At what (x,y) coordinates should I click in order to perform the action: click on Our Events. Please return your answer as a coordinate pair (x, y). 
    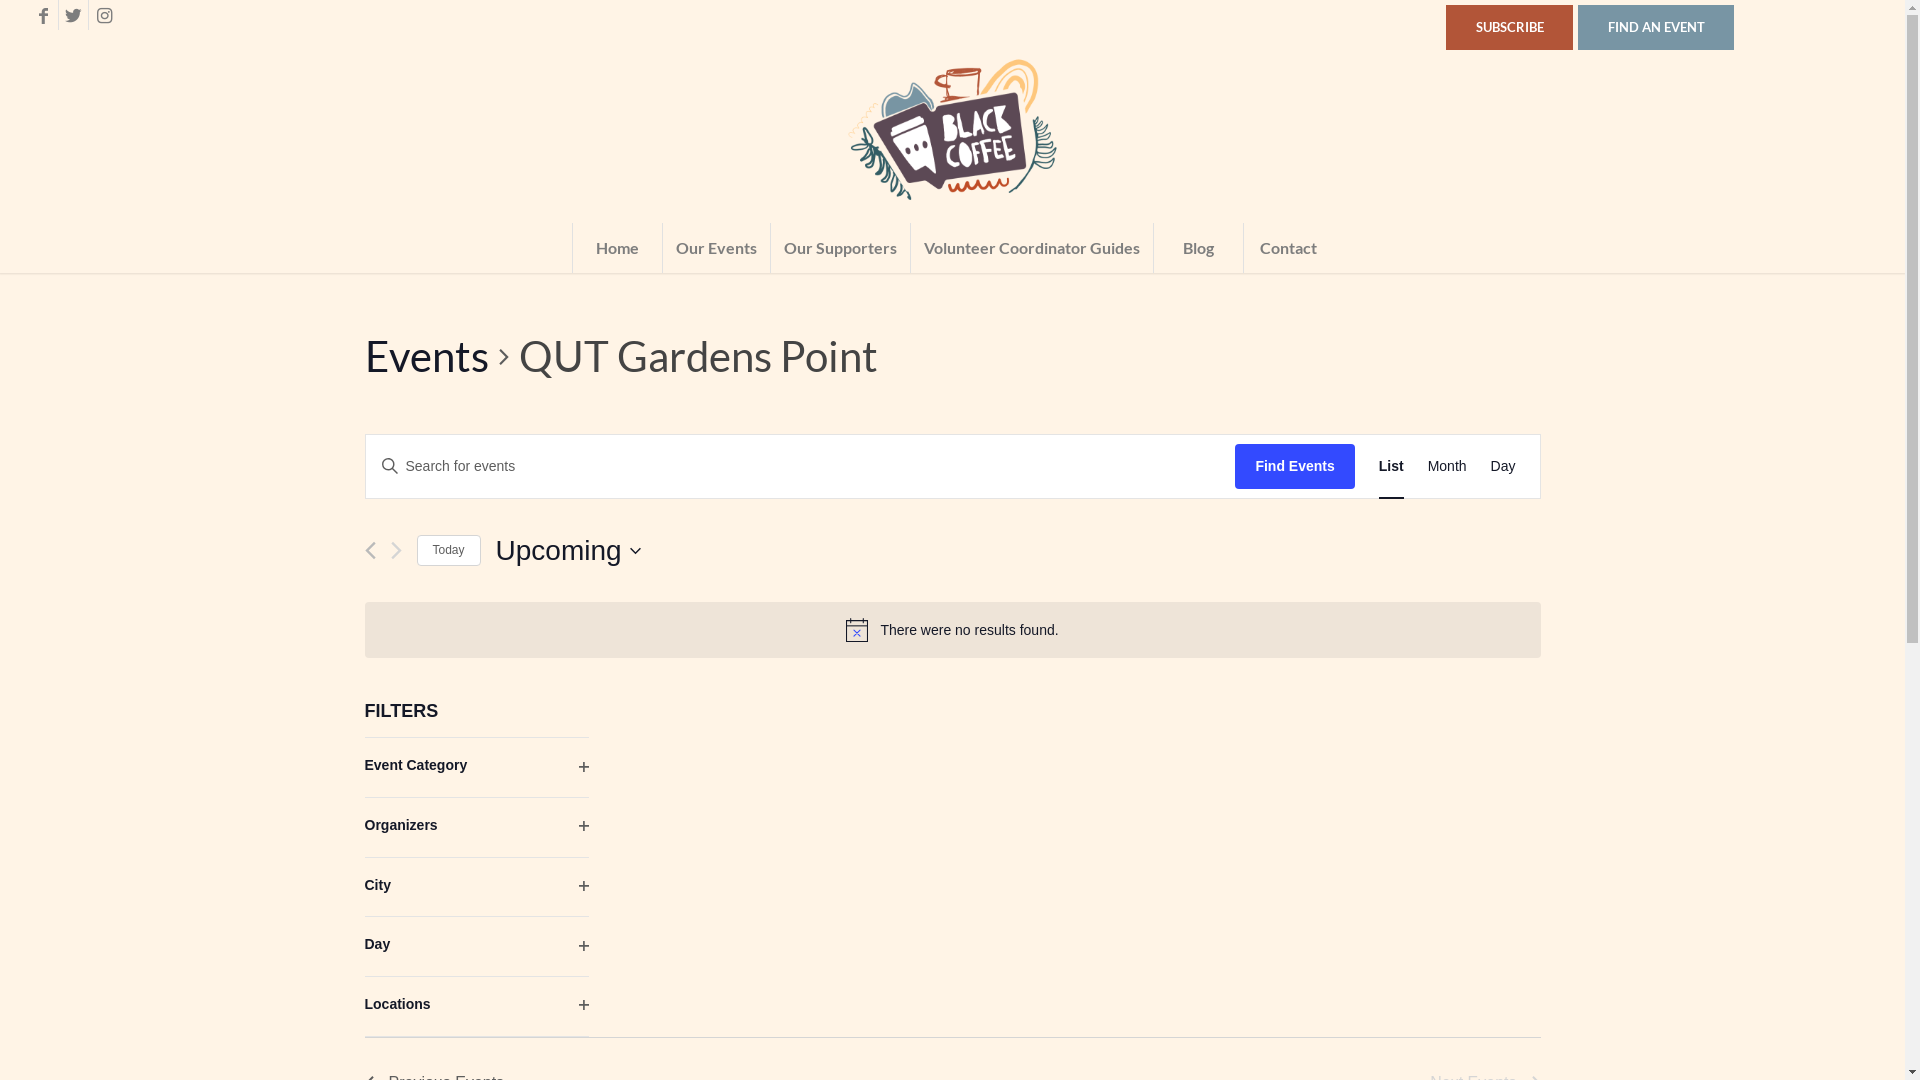
    Looking at the image, I should click on (716, 248).